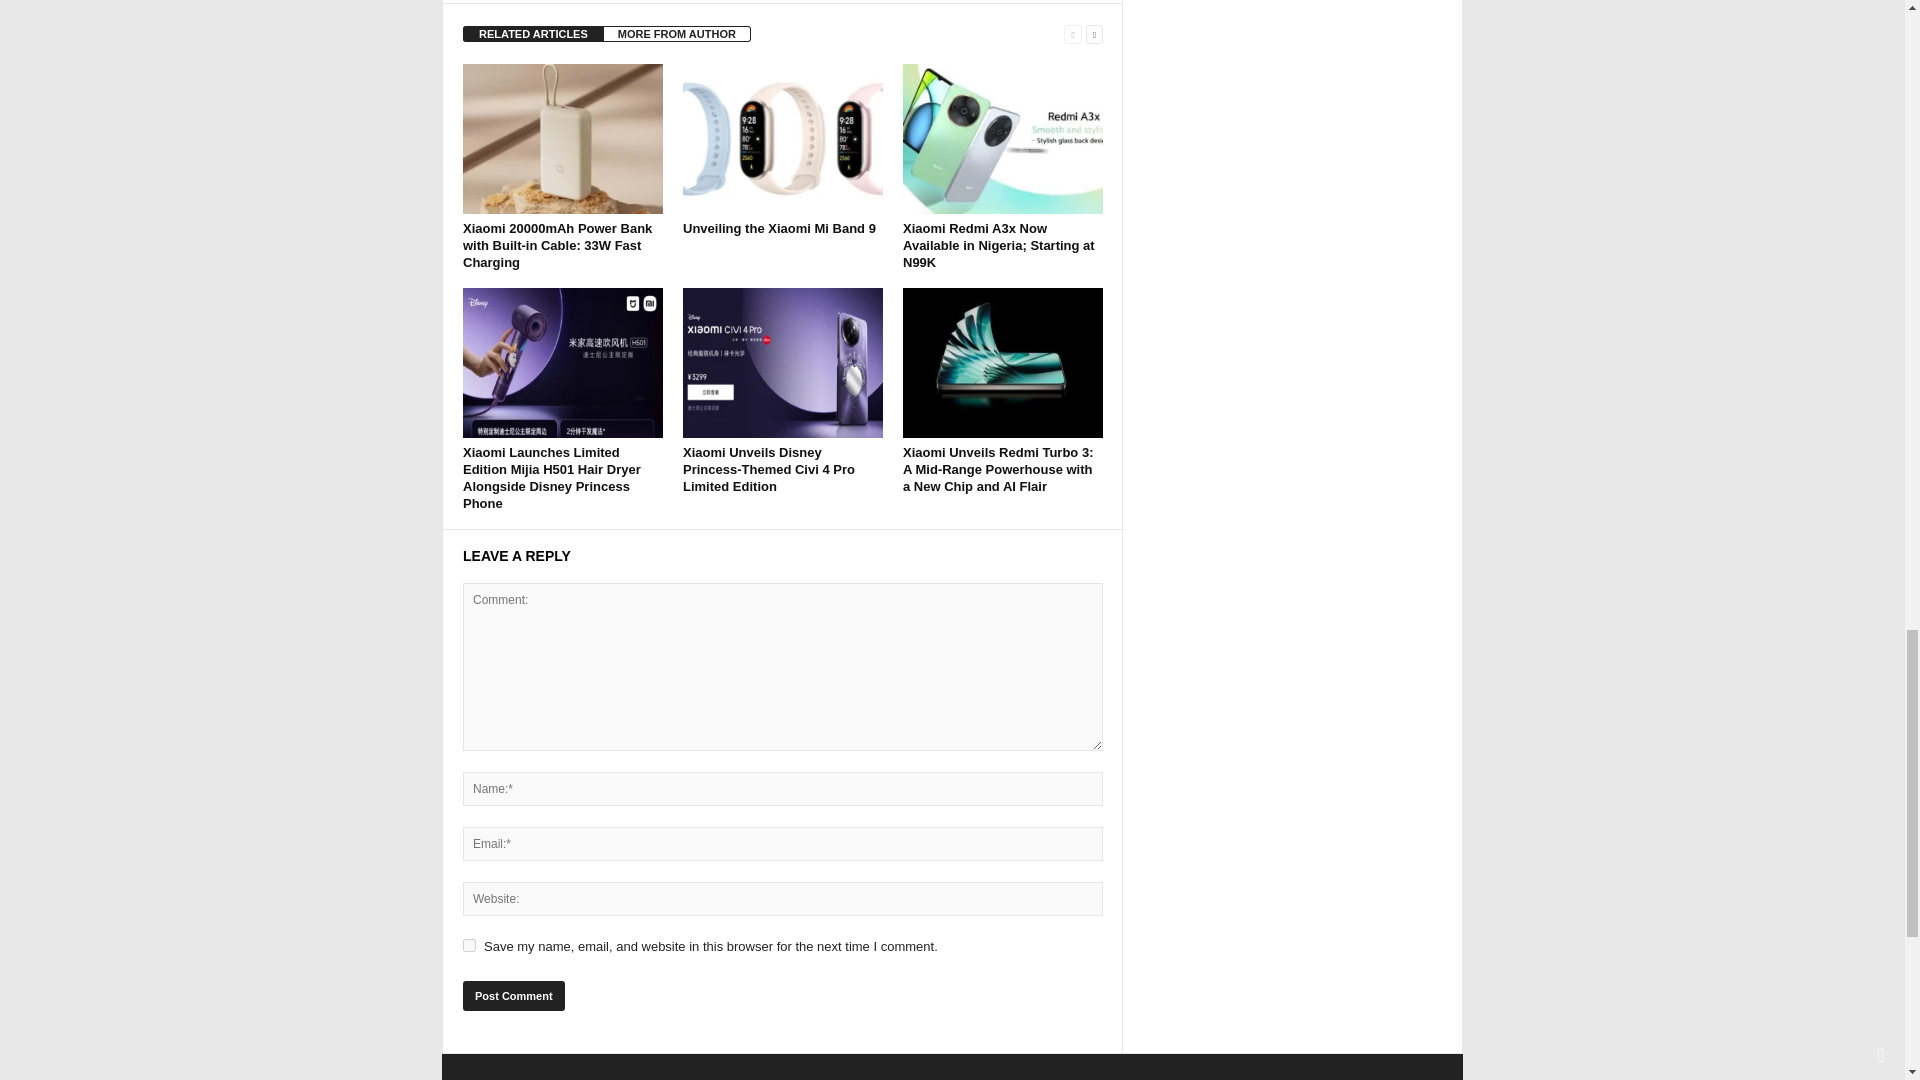 This screenshot has width=1920, height=1080. What do you see at coordinates (513, 995) in the screenshot?
I see `Post Comment` at bounding box center [513, 995].